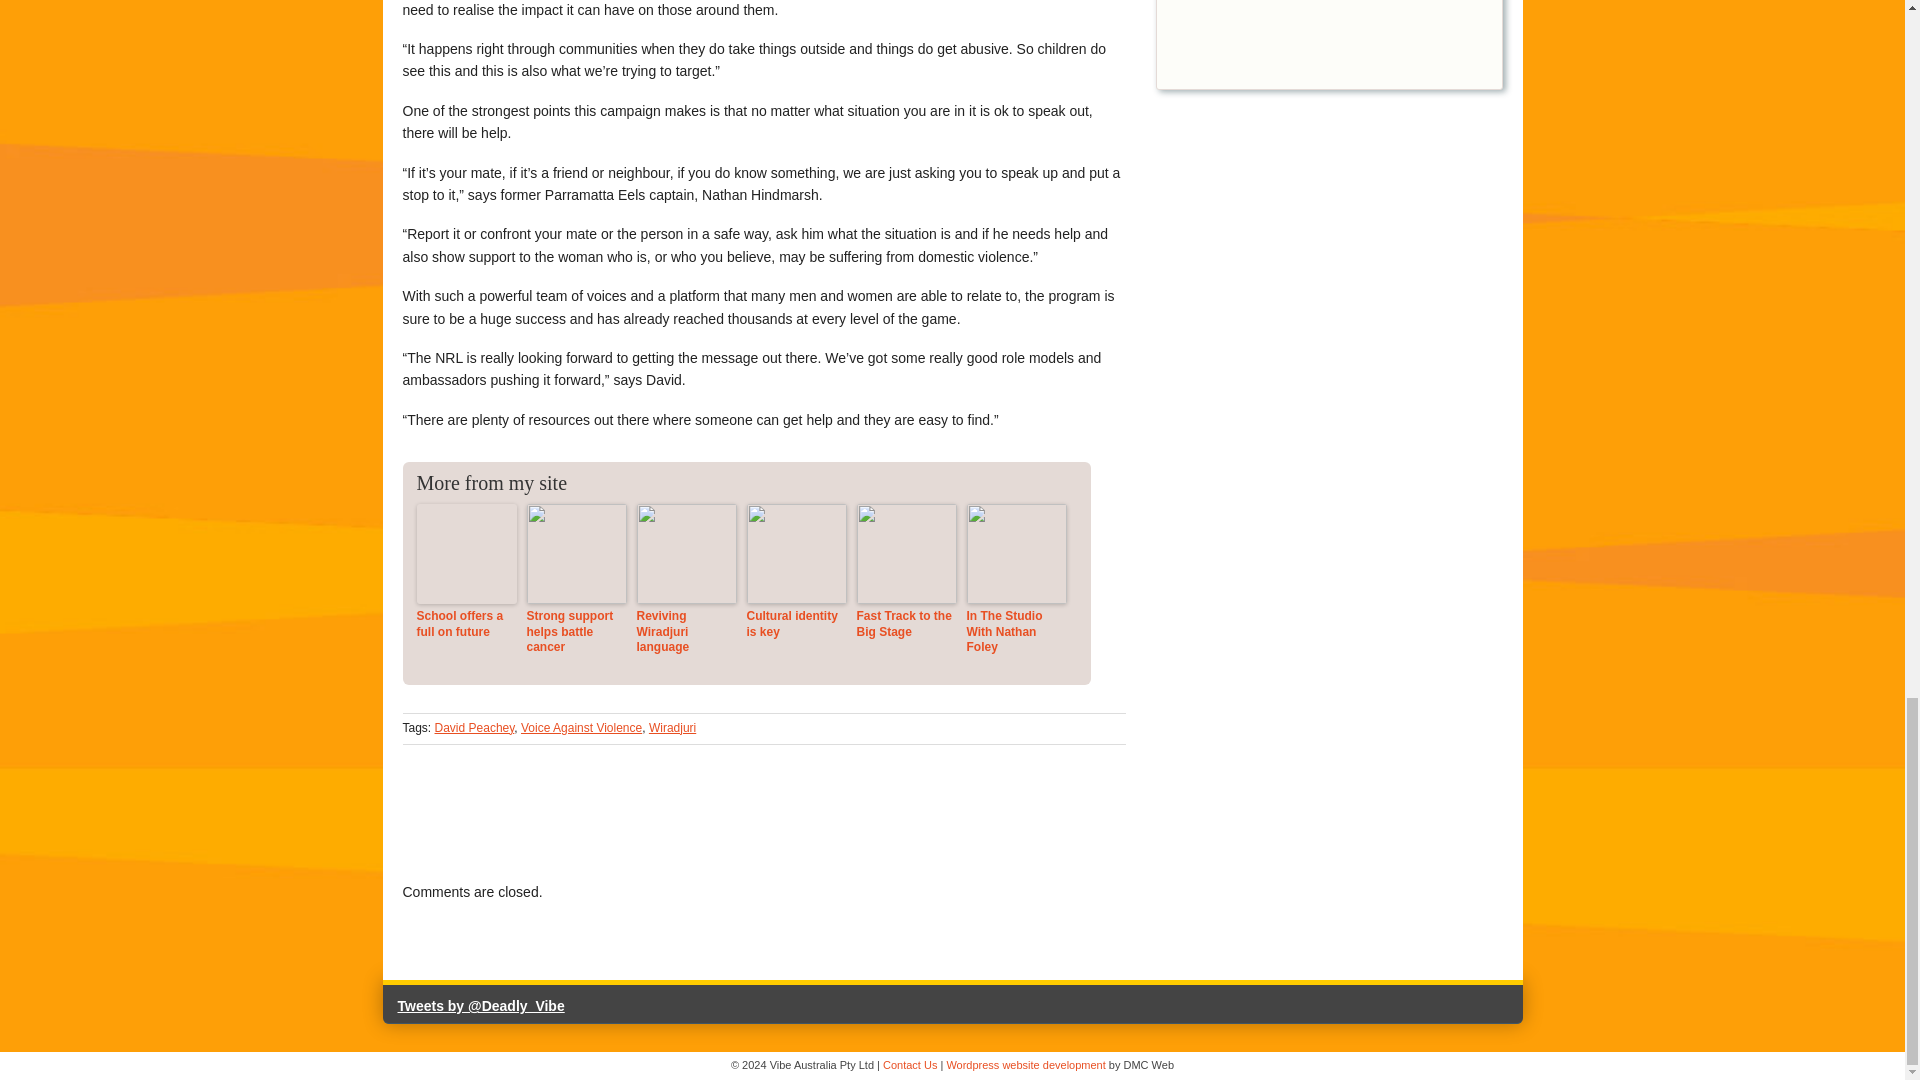 This screenshot has width=1920, height=1080. Describe the element at coordinates (796, 624) in the screenshot. I see `Cultural identity is key` at that location.